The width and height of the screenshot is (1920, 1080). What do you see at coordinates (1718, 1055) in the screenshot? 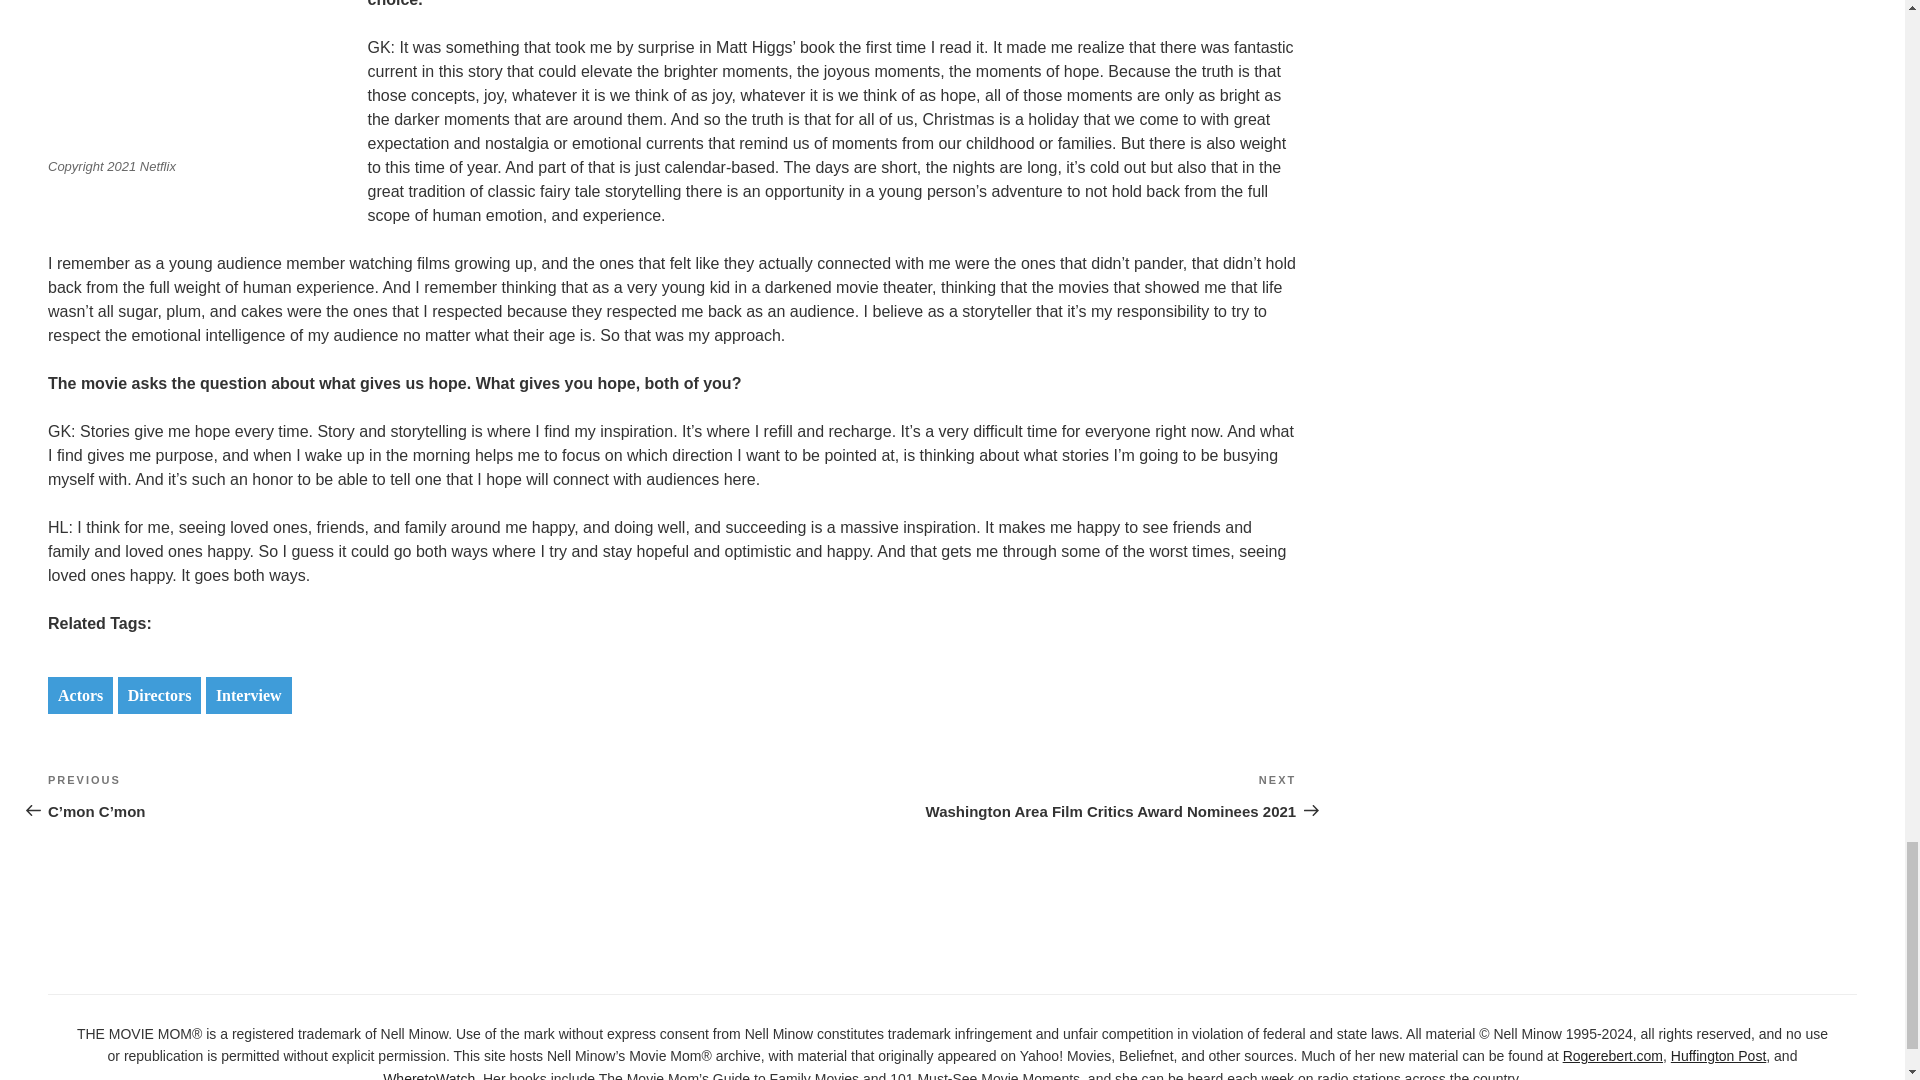
I see `Huffington Post` at bounding box center [1718, 1055].